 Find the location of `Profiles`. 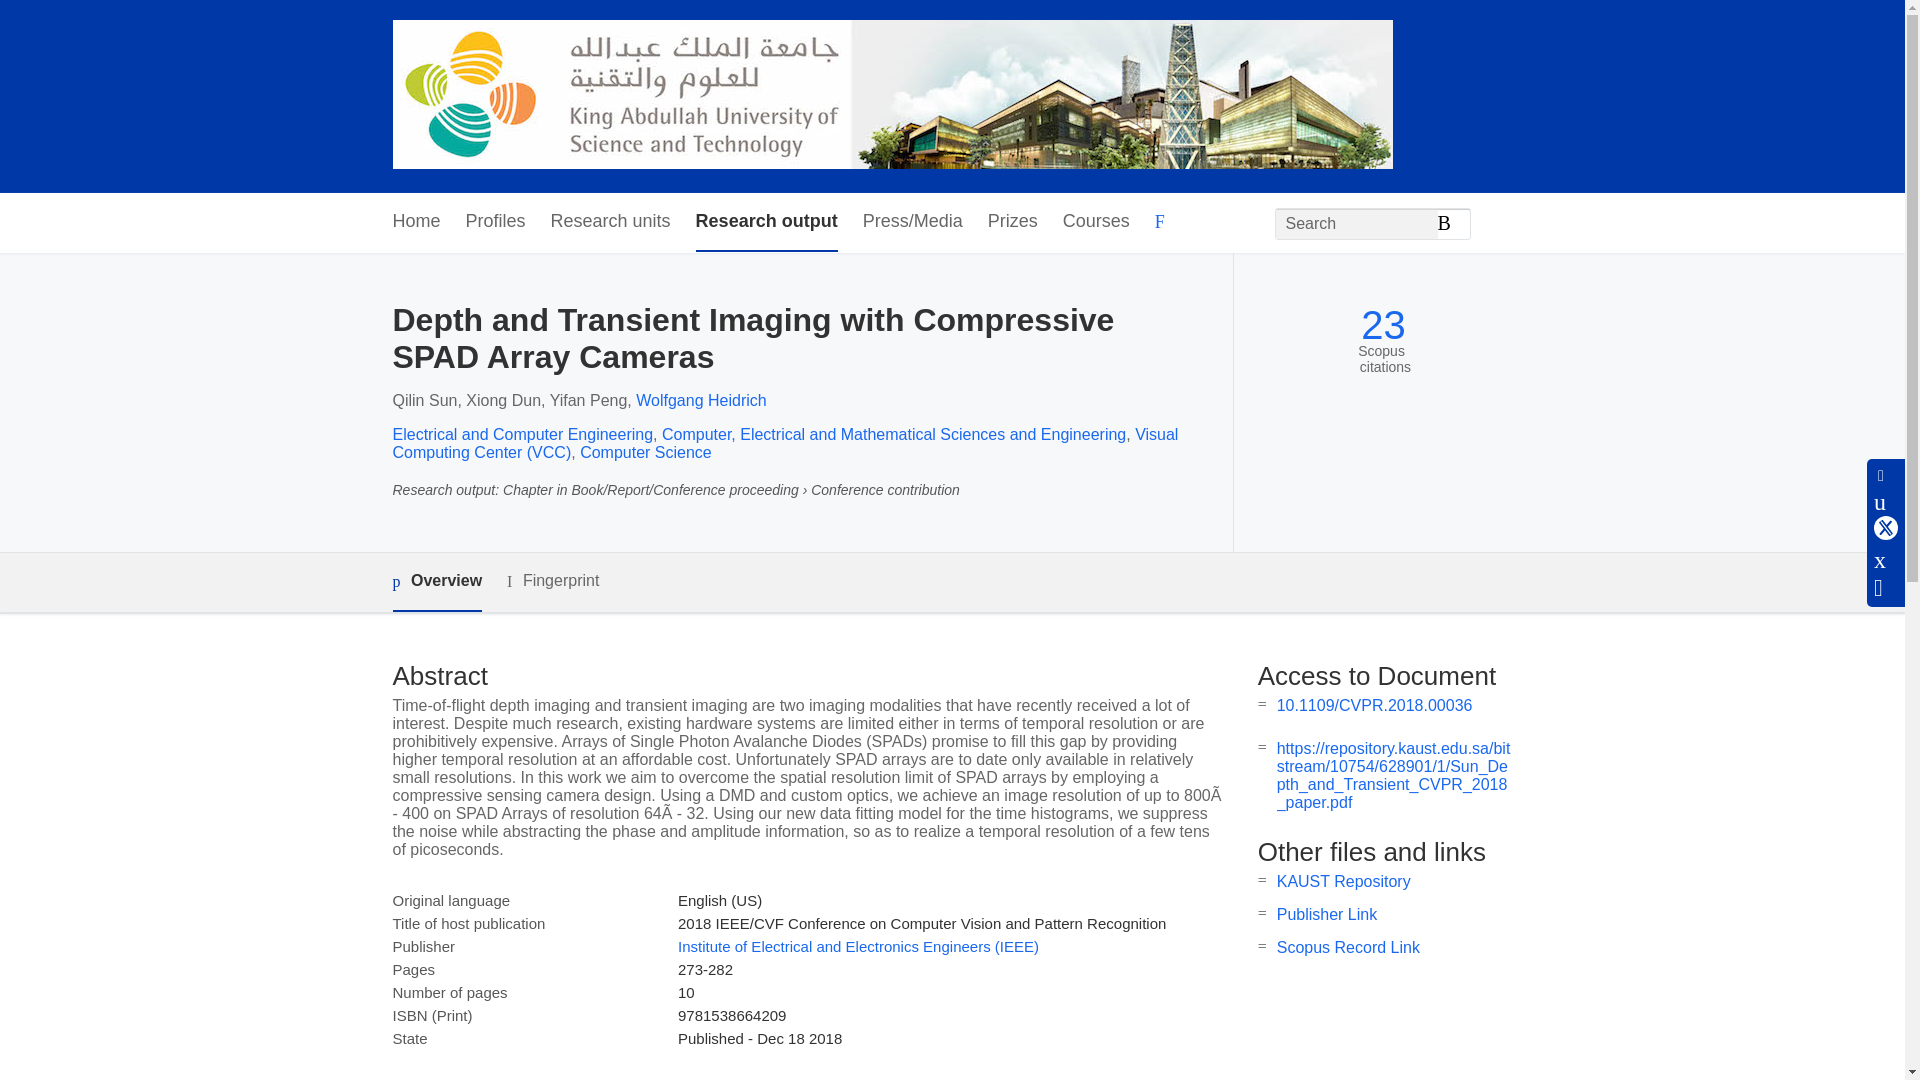

Profiles is located at coordinates (496, 222).